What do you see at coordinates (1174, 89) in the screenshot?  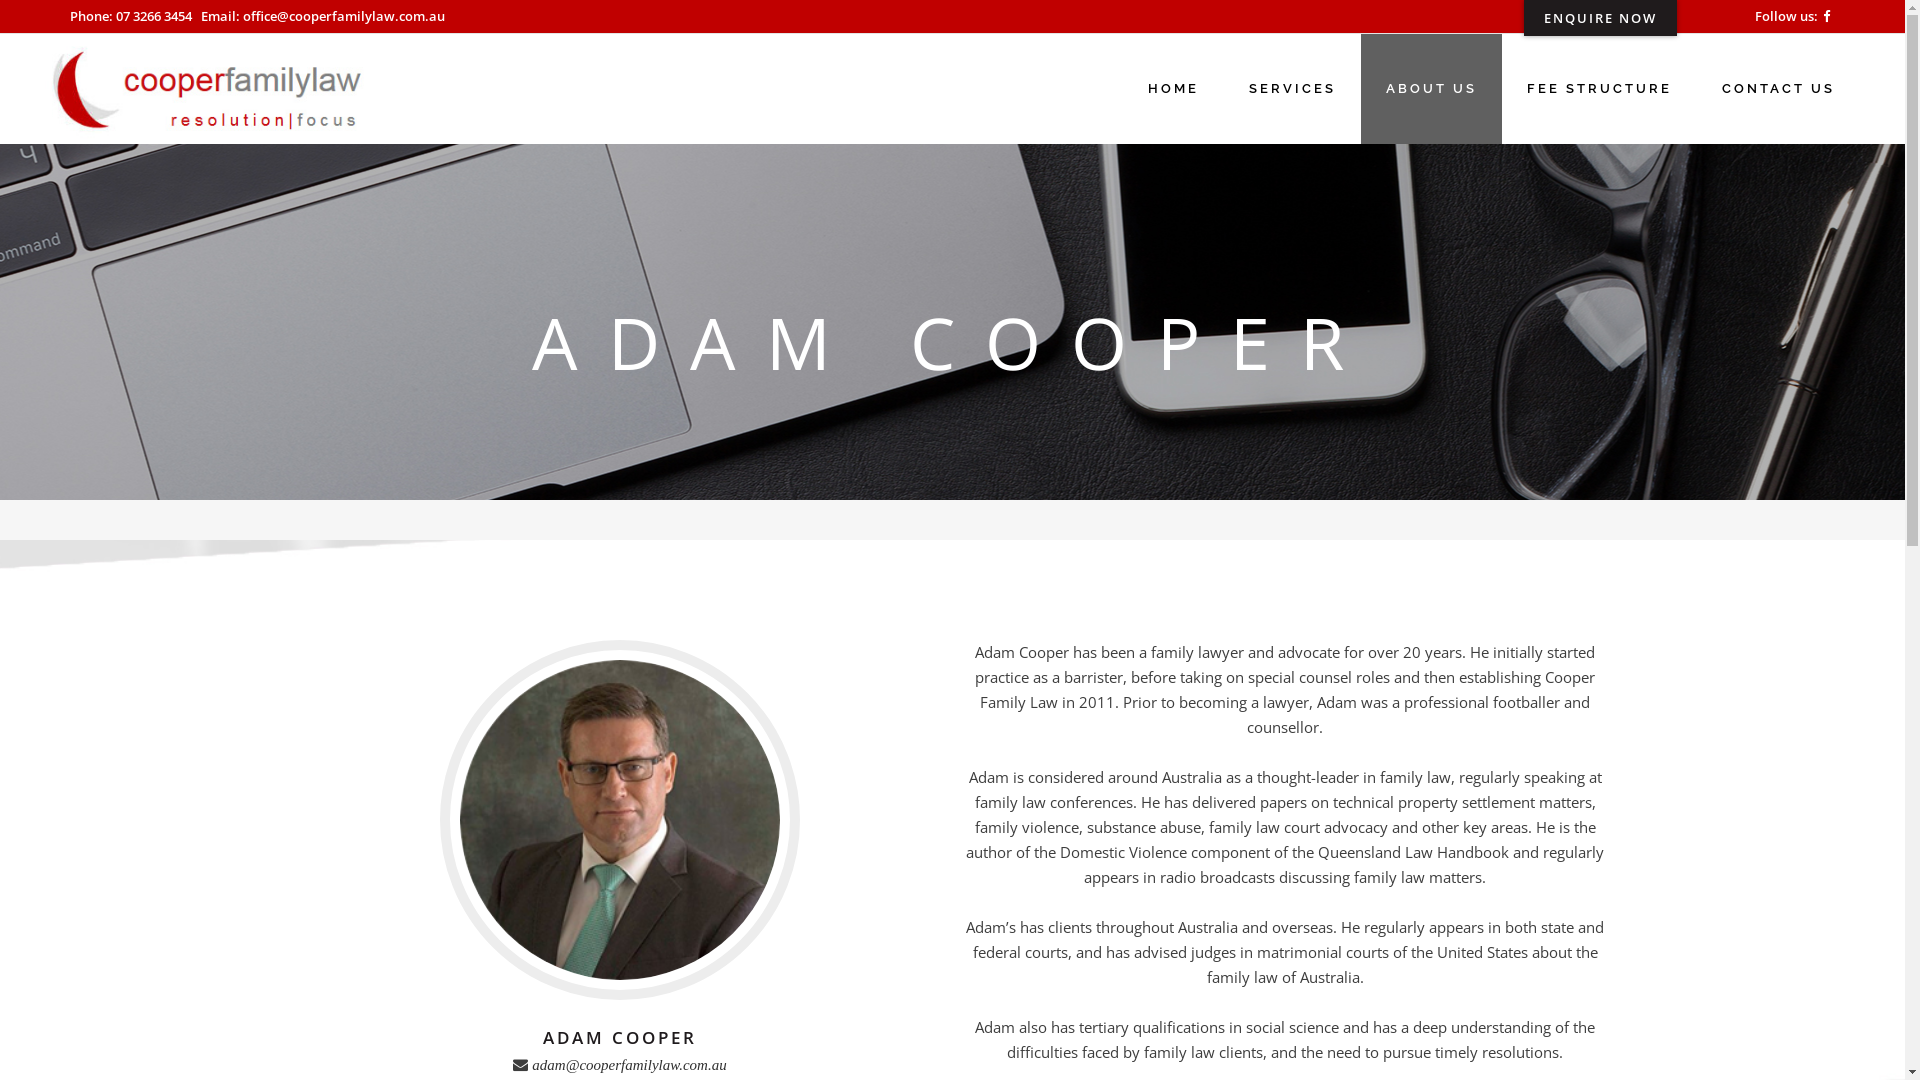 I see `HOME` at bounding box center [1174, 89].